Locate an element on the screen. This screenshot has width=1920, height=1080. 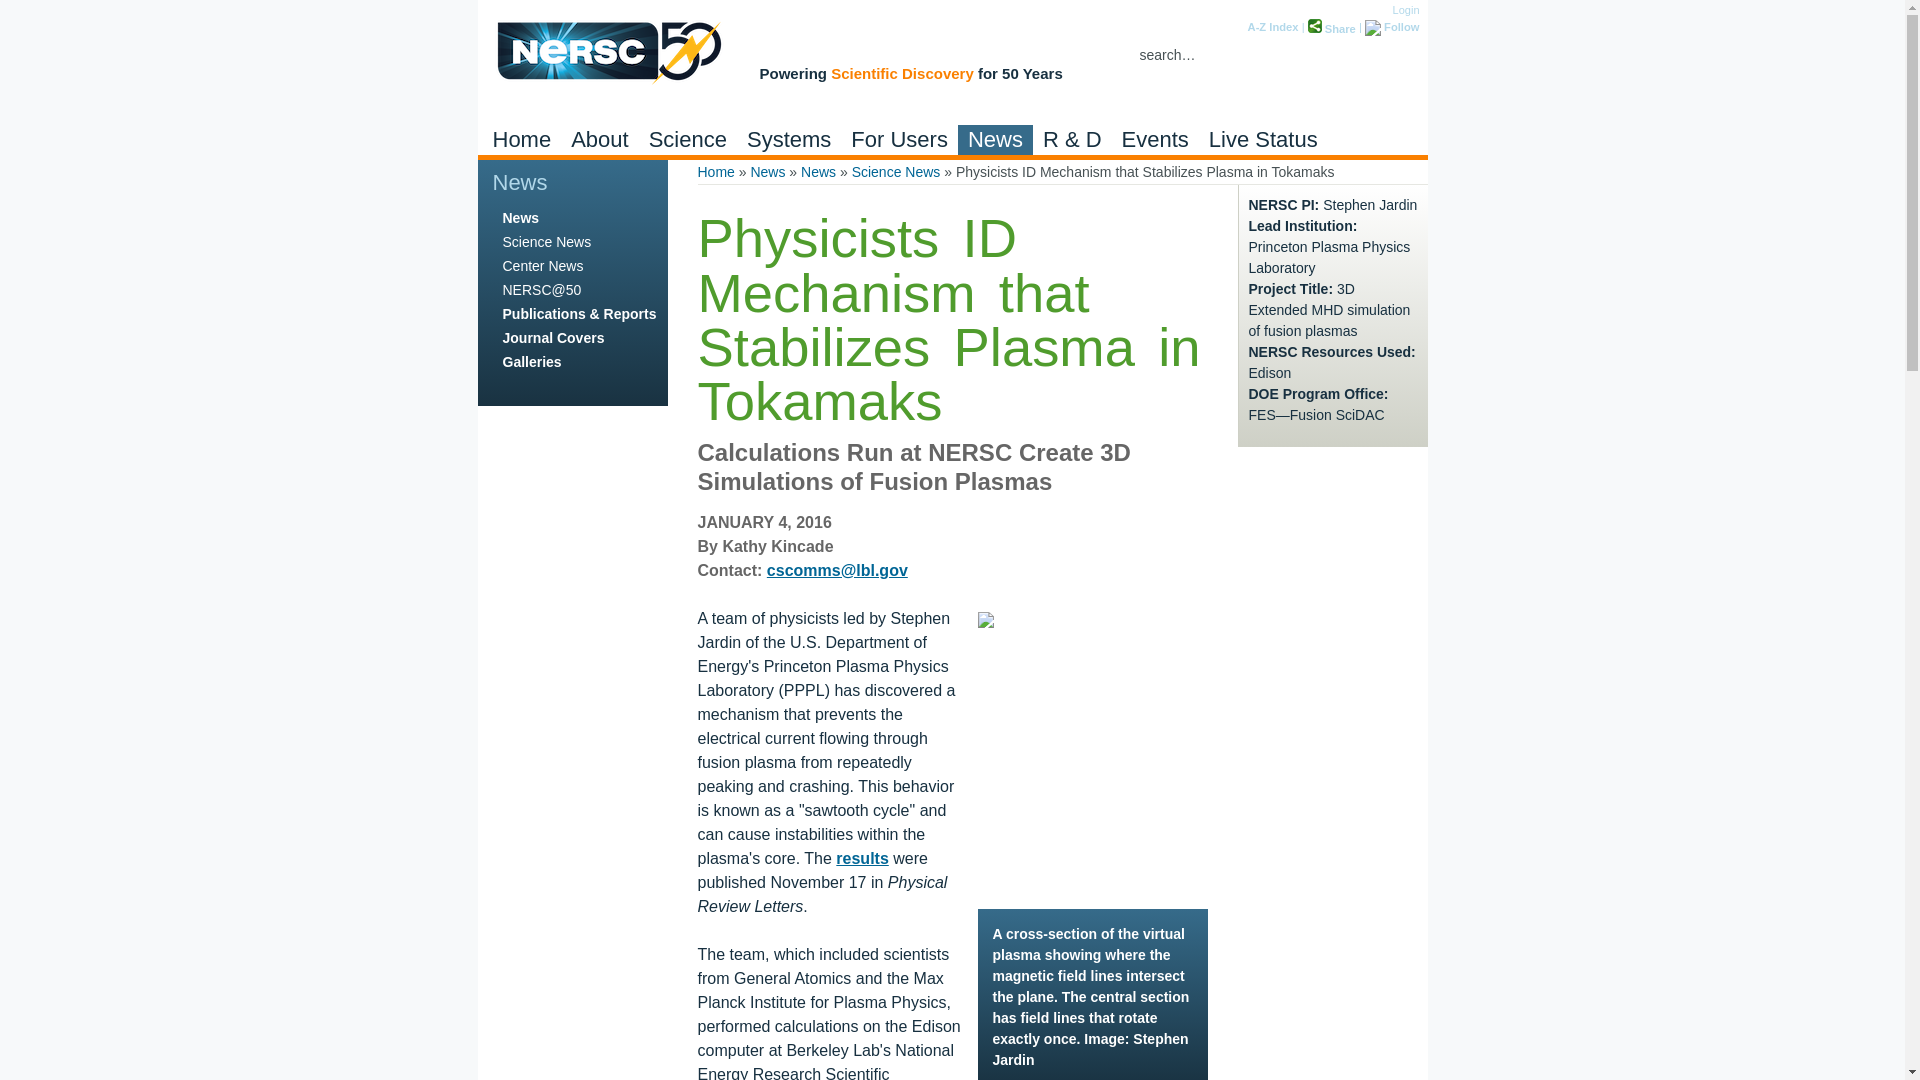
Login is located at coordinates (1406, 10).